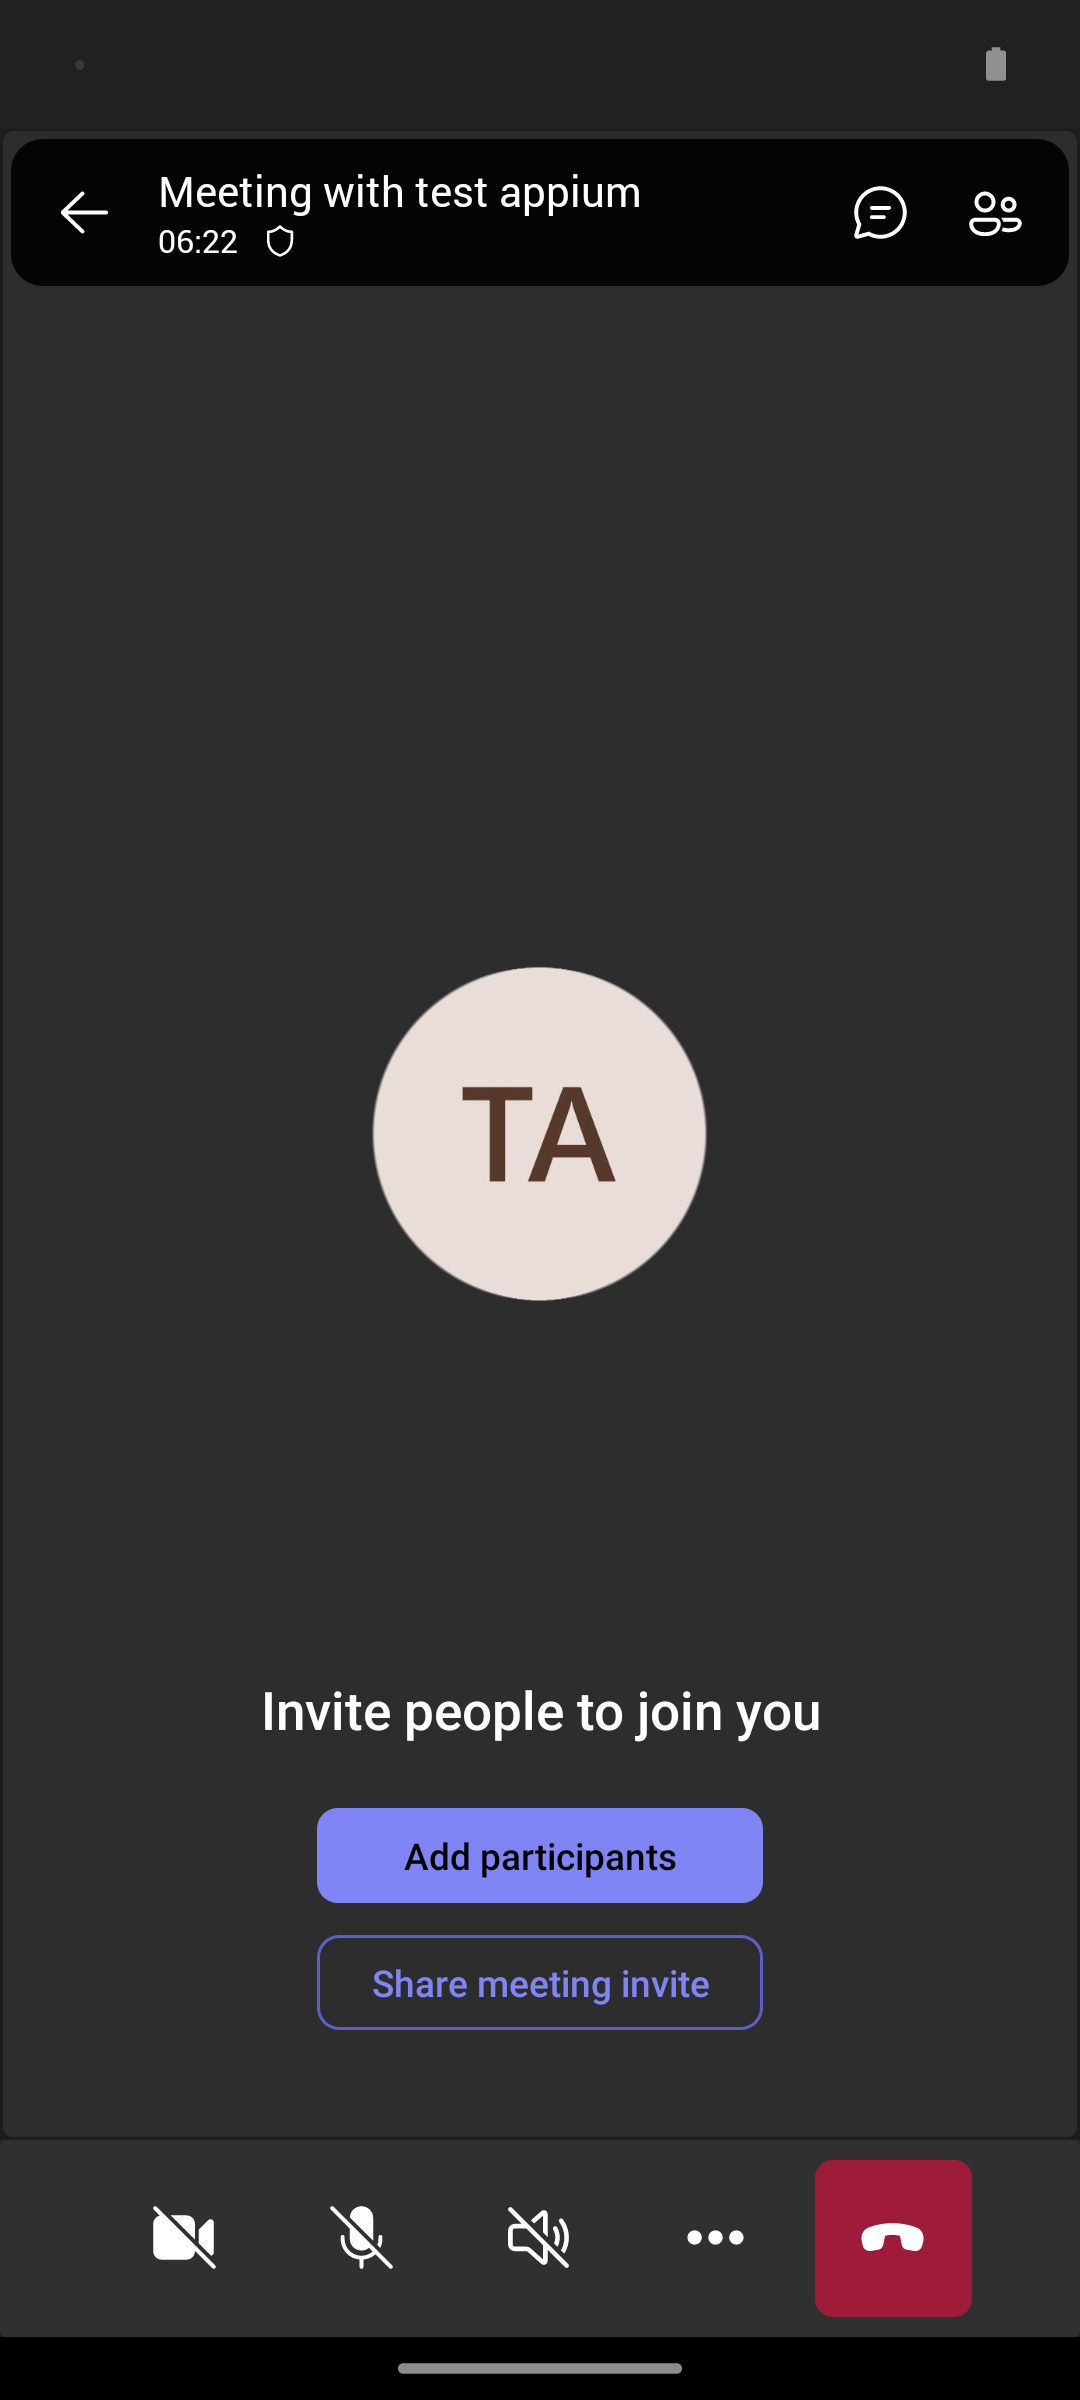 The image size is (1080, 2400). I want to click on Turn on camera, so click(184, 2238).